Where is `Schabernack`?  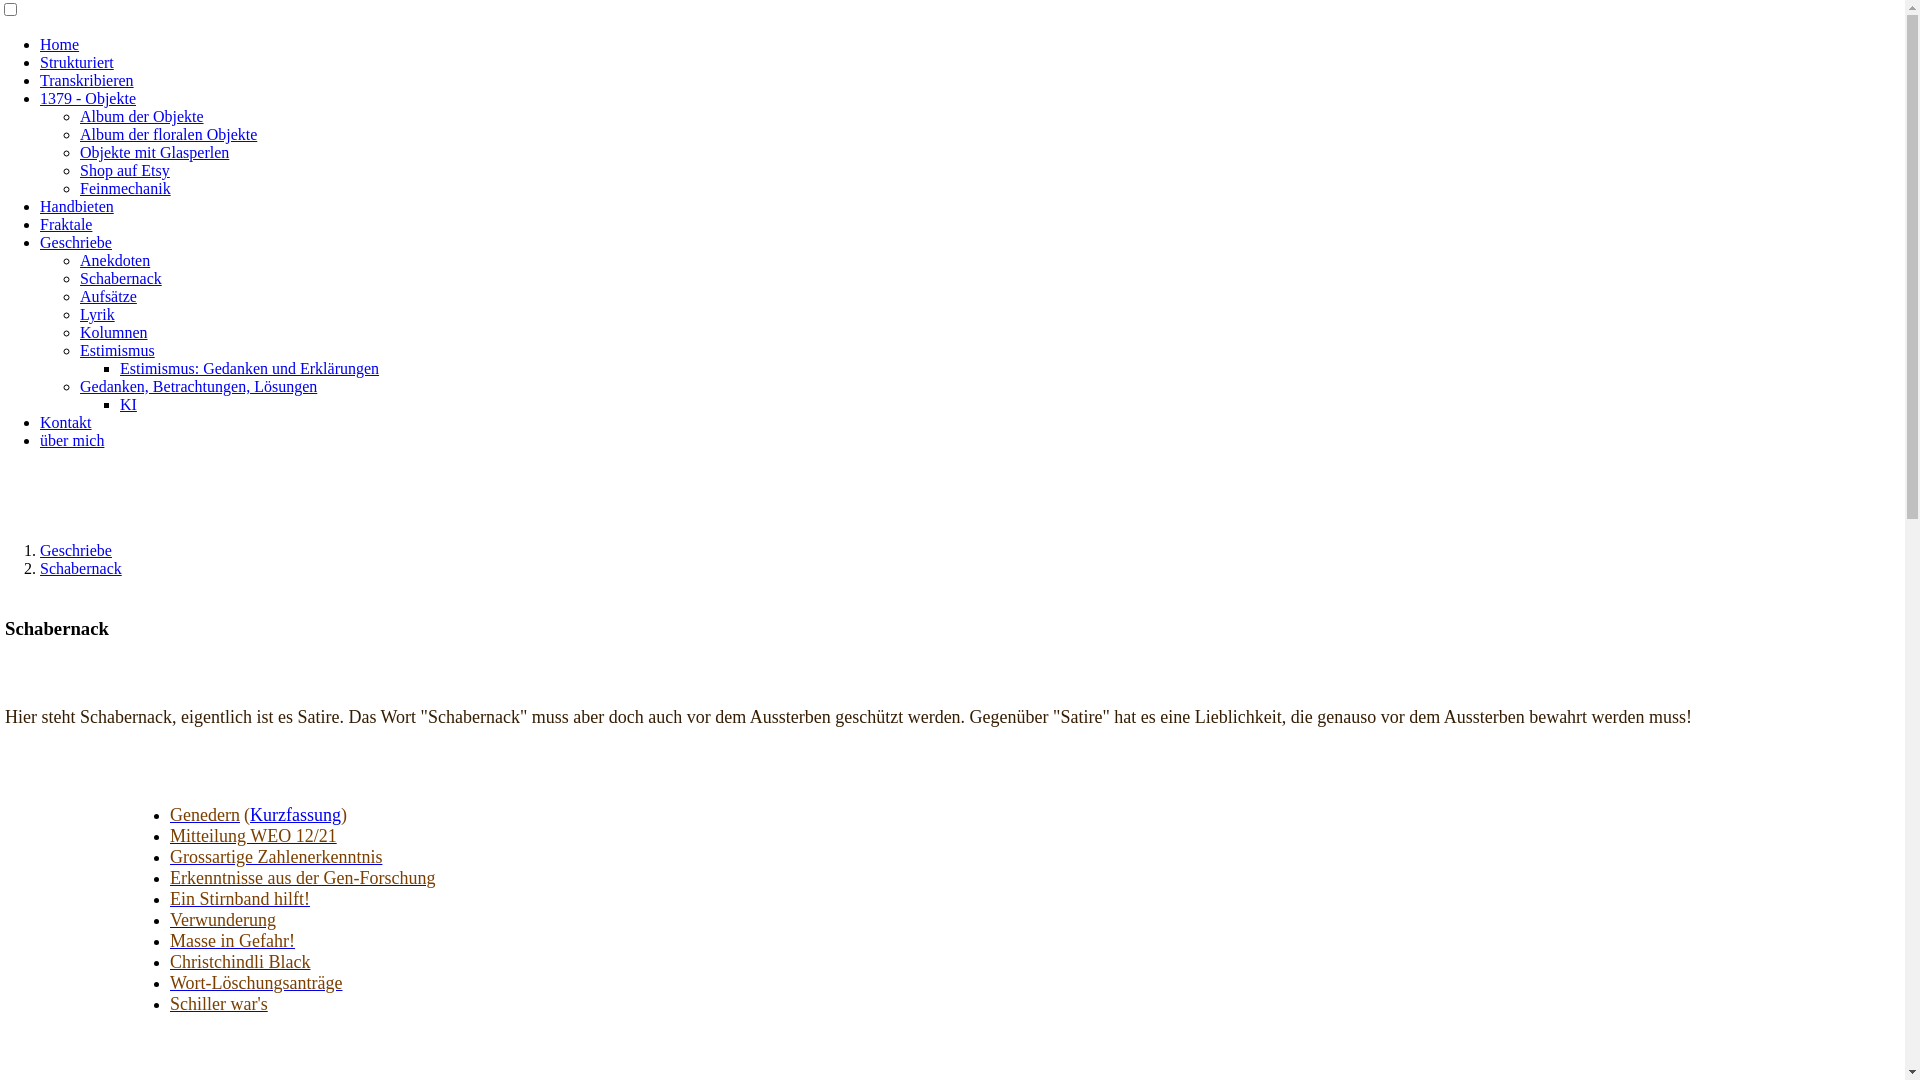
Schabernack is located at coordinates (81, 568).